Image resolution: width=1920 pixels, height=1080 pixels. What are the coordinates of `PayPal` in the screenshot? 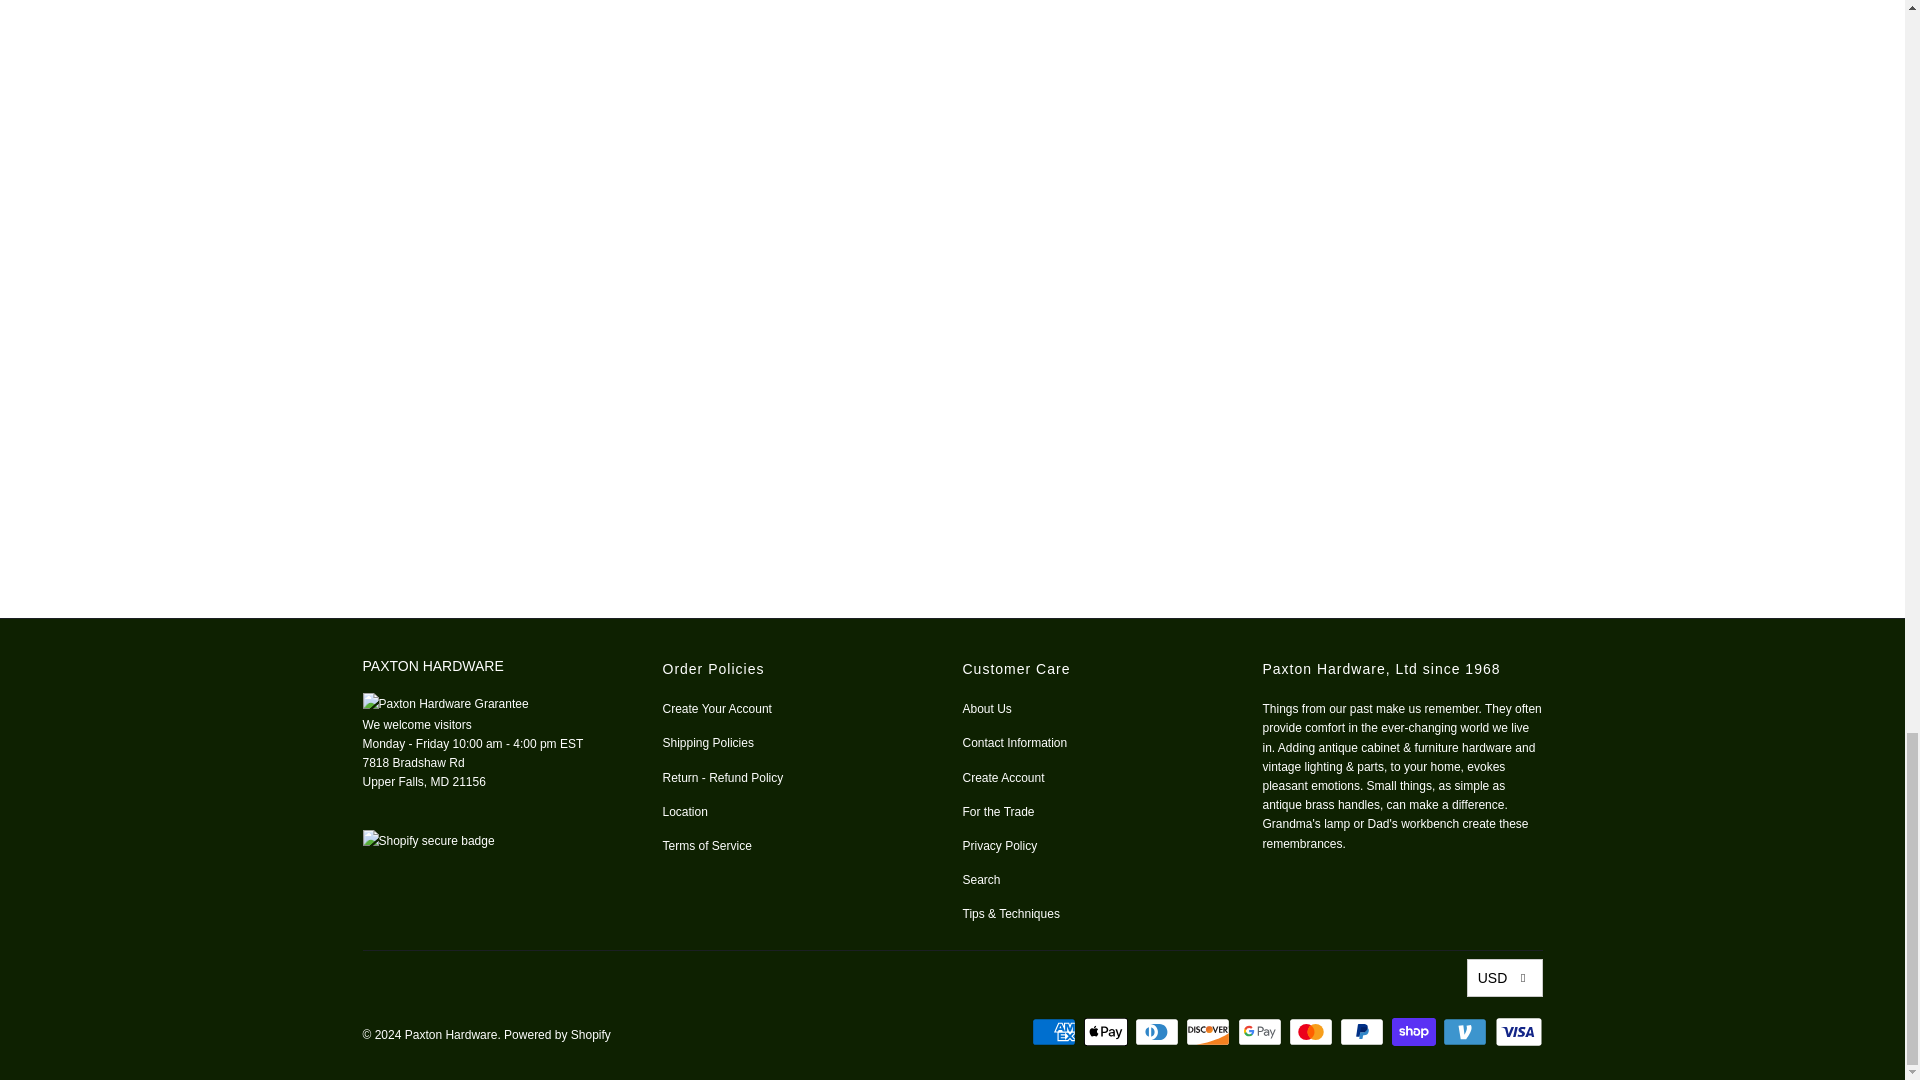 It's located at (1364, 1032).